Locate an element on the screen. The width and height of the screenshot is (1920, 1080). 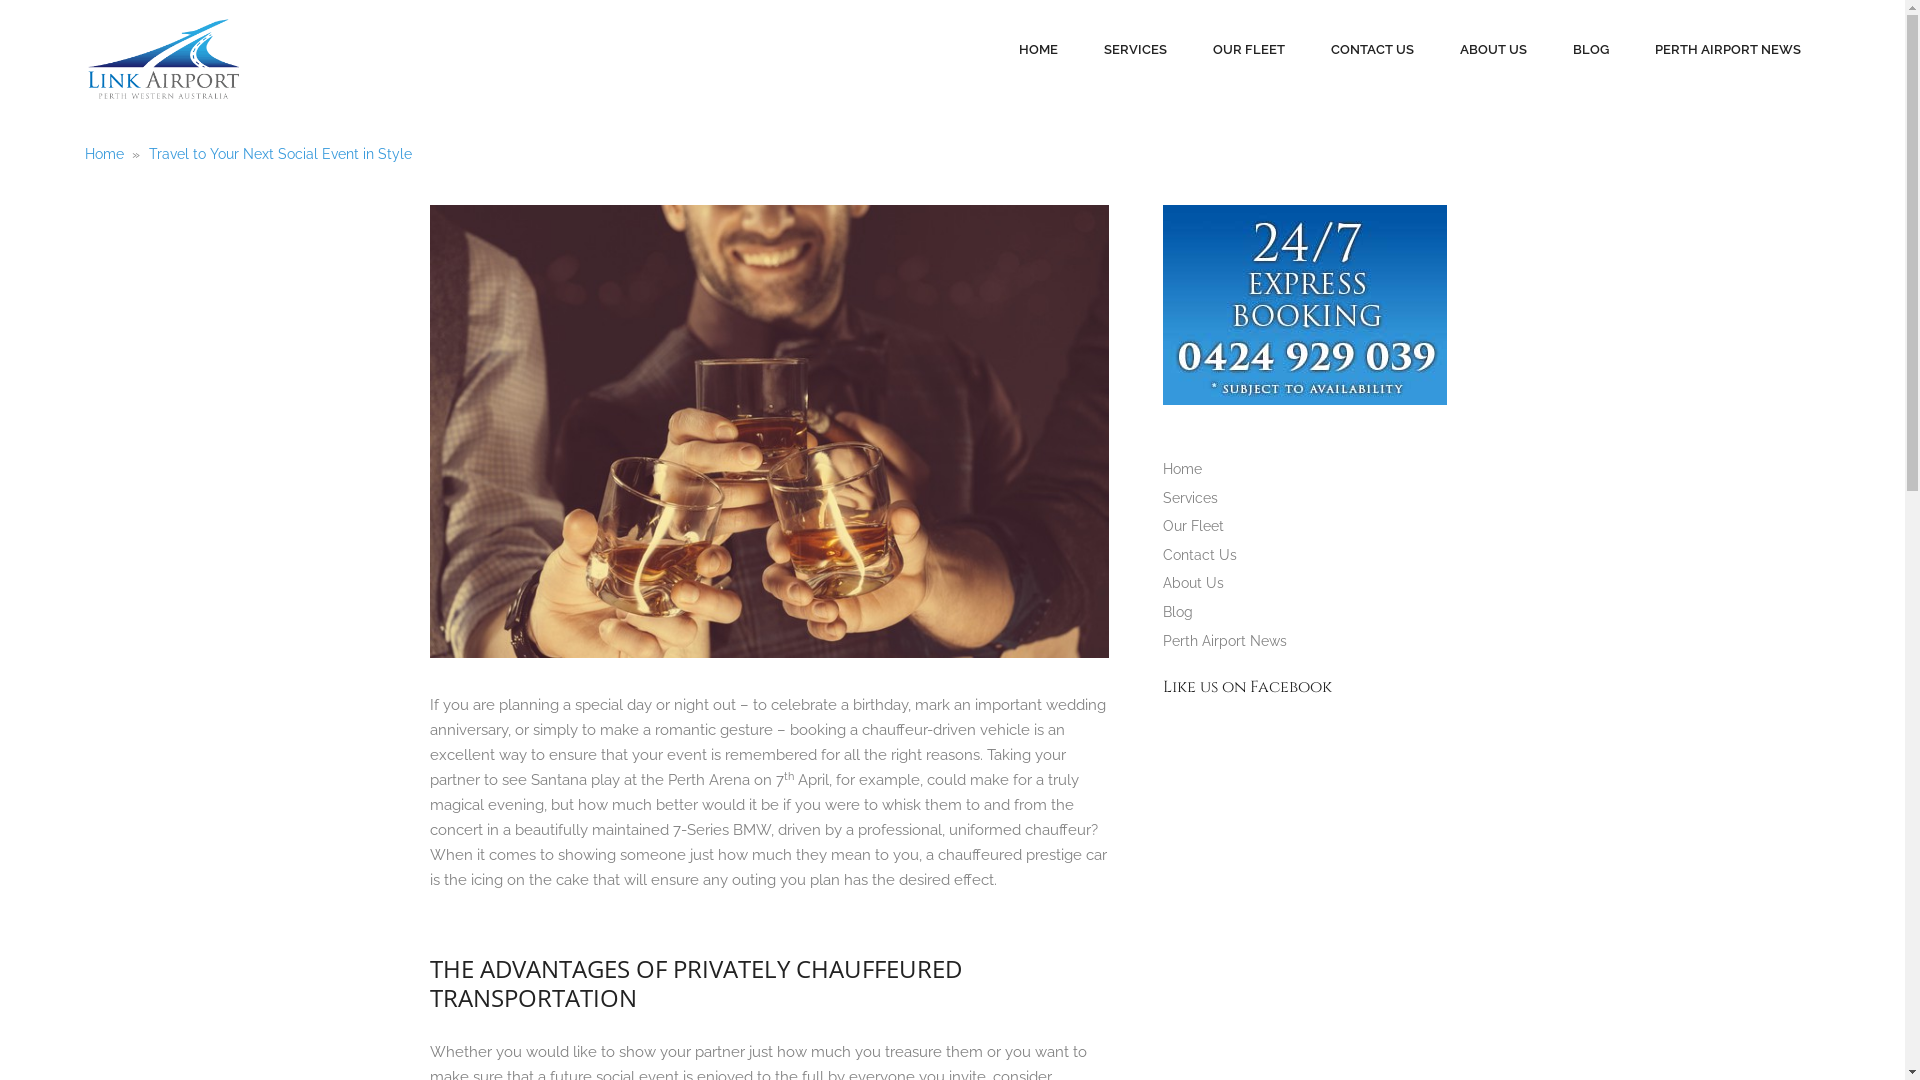
Home is located at coordinates (1182, 469).